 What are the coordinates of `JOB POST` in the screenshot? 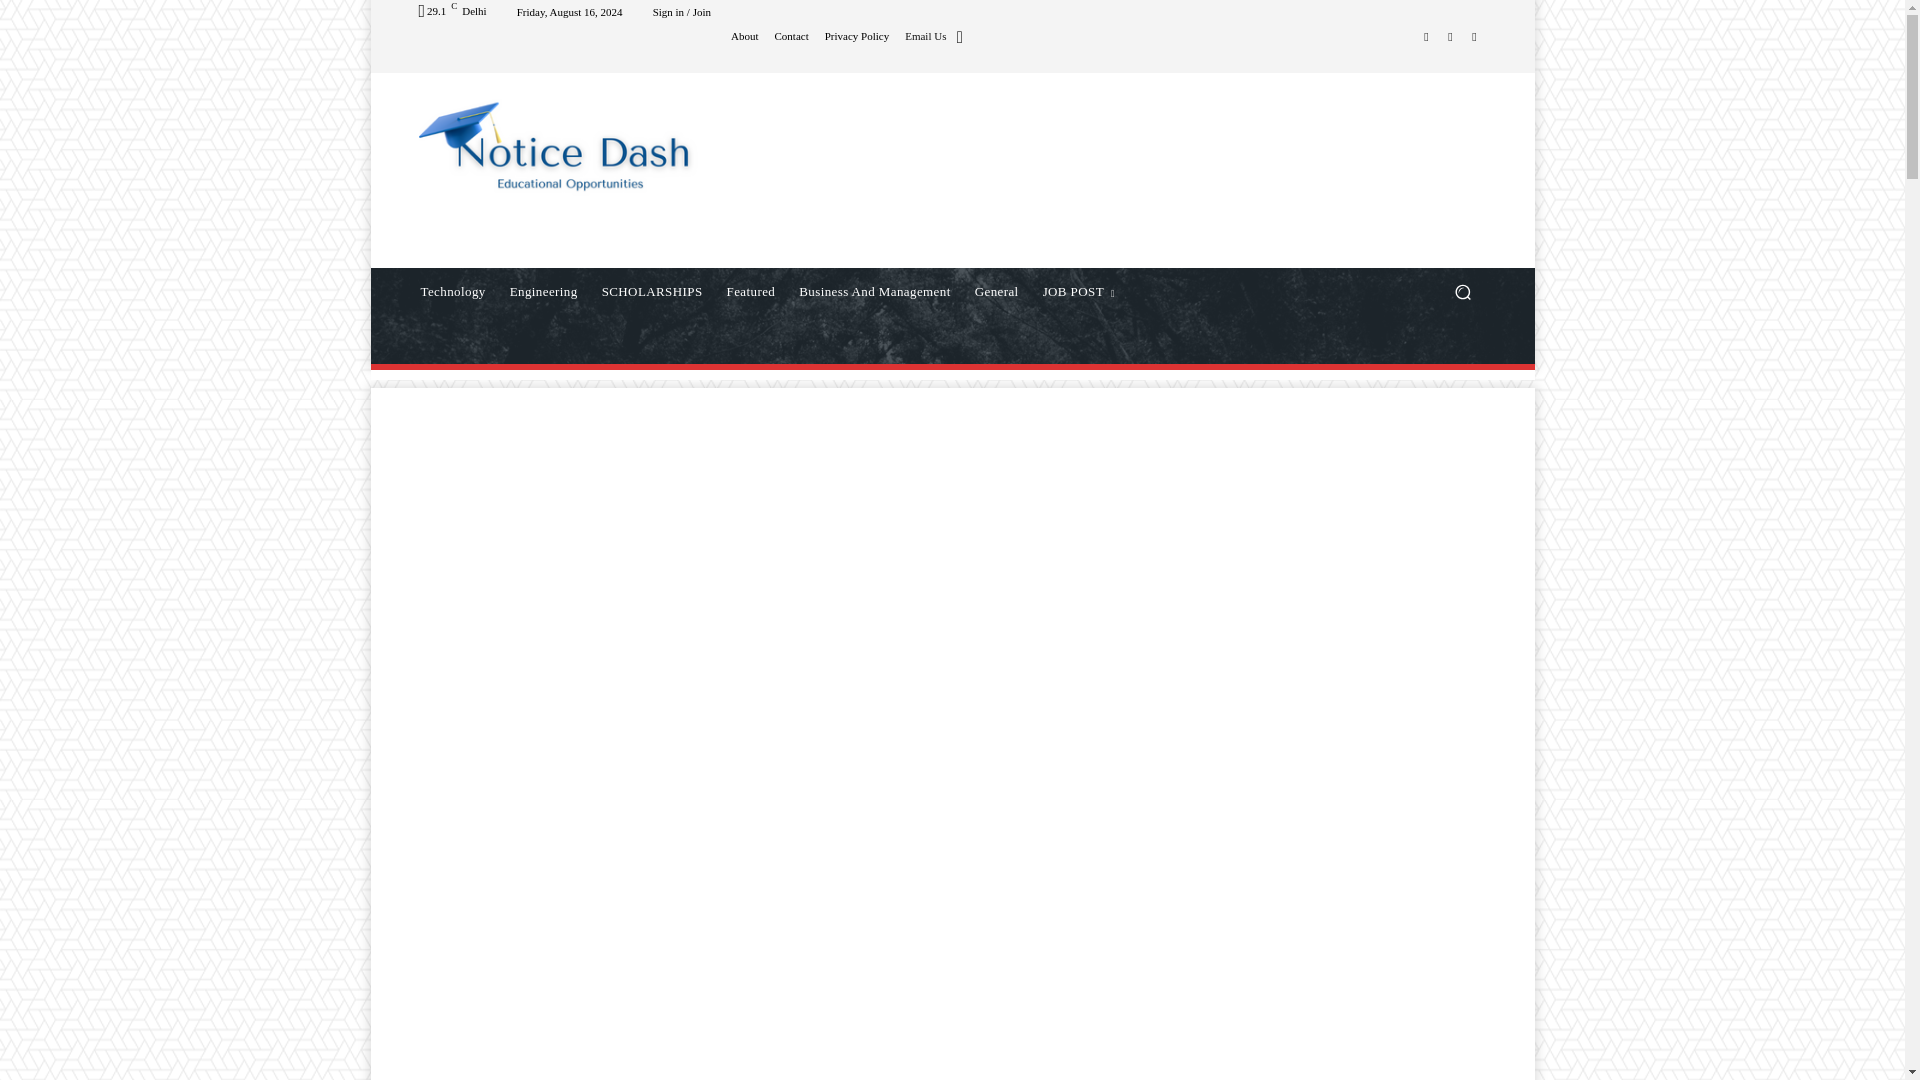 It's located at (1079, 292).